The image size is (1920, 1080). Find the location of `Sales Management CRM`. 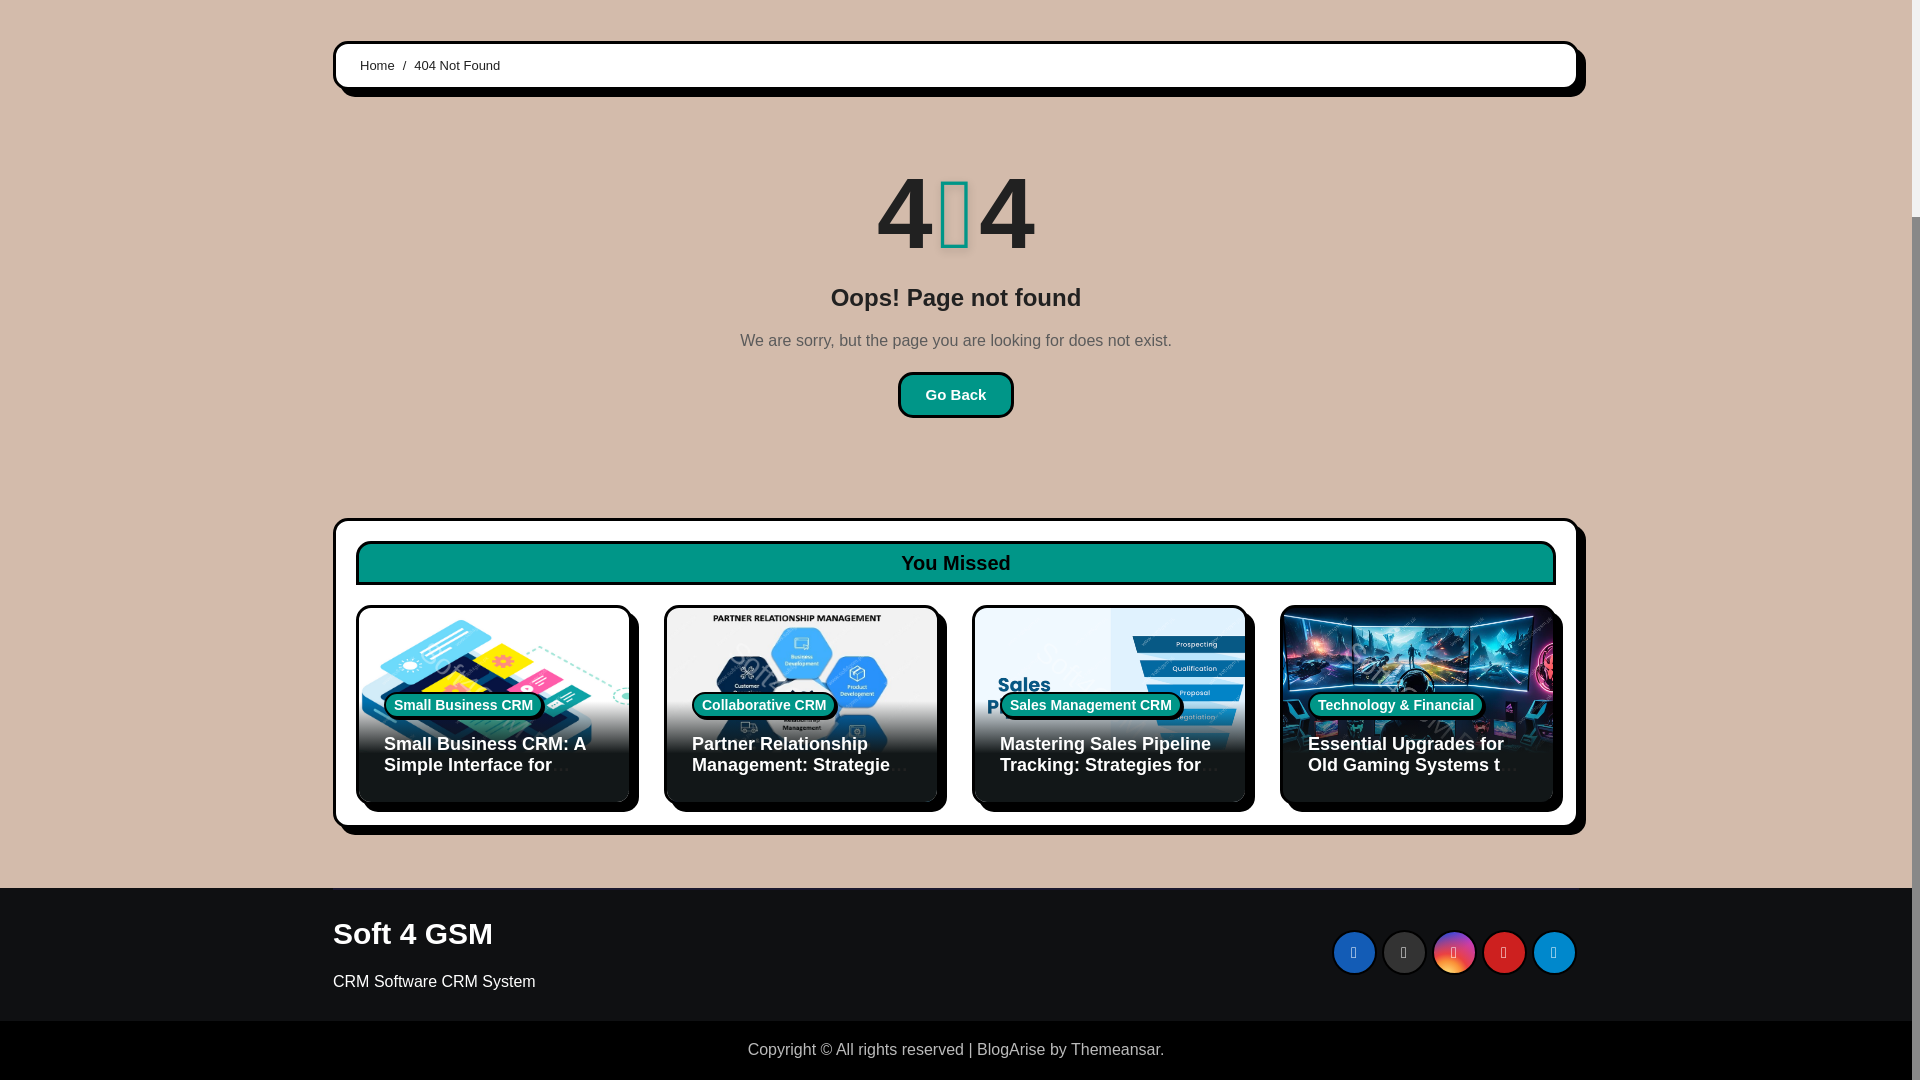

Sales Management CRM is located at coordinates (1091, 705).